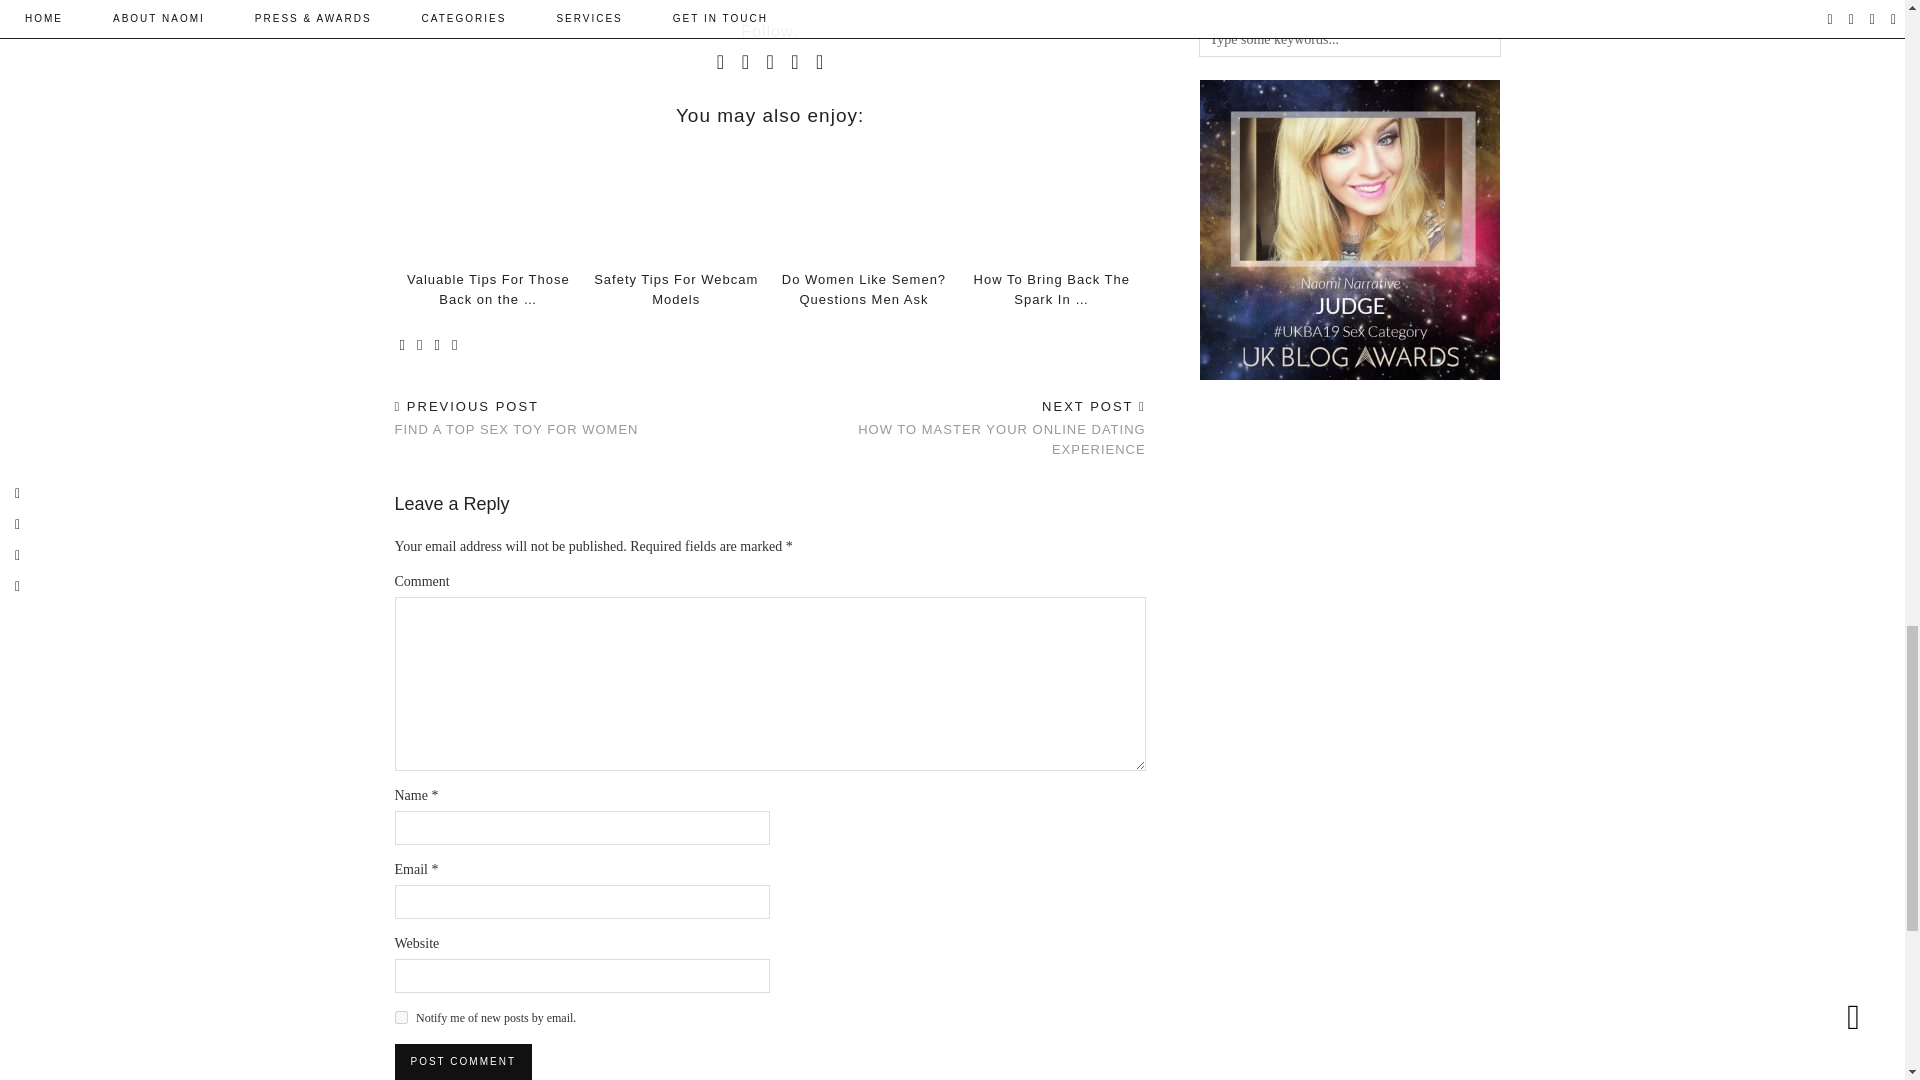  What do you see at coordinates (420, 346) in the screenshot?
I see `Share on Facebook` at bounding box center [420, 346].